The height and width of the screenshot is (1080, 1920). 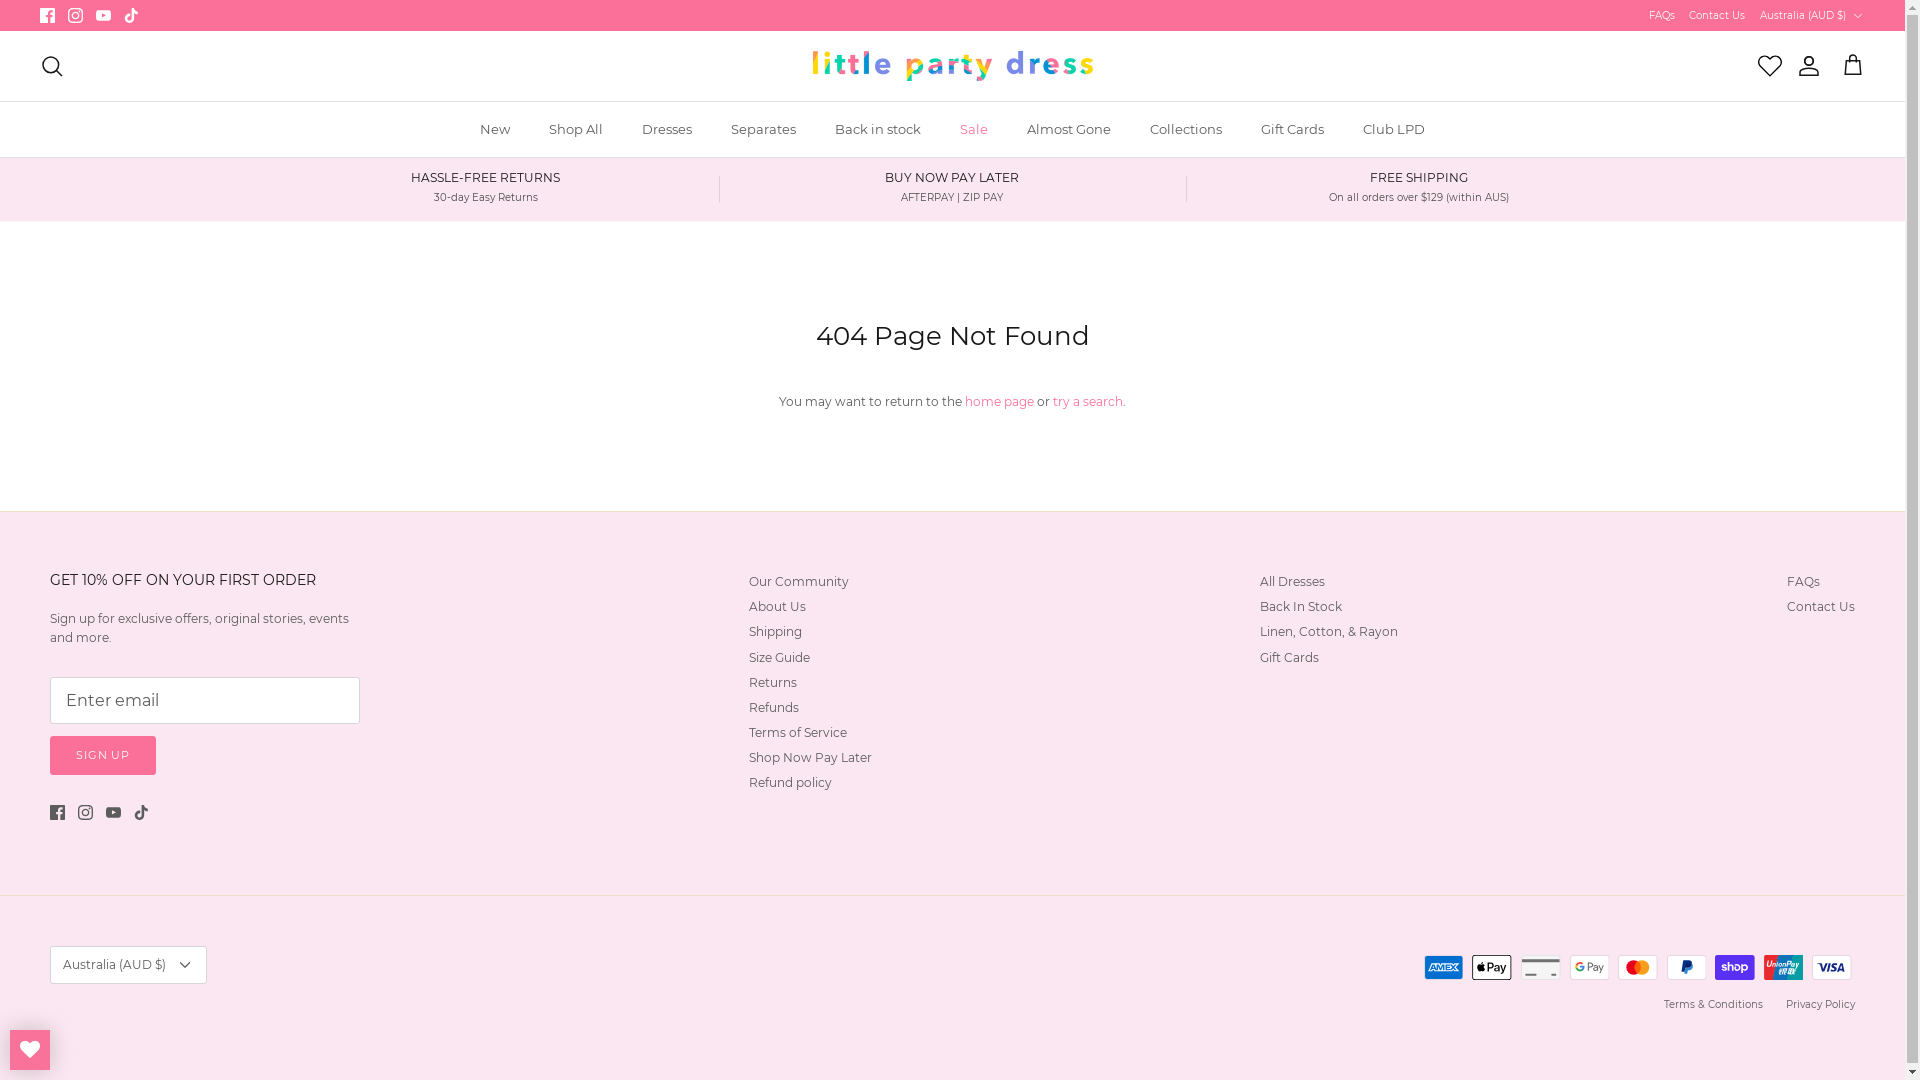 I want to click on Terms of Service, so click(x=798, y=732).